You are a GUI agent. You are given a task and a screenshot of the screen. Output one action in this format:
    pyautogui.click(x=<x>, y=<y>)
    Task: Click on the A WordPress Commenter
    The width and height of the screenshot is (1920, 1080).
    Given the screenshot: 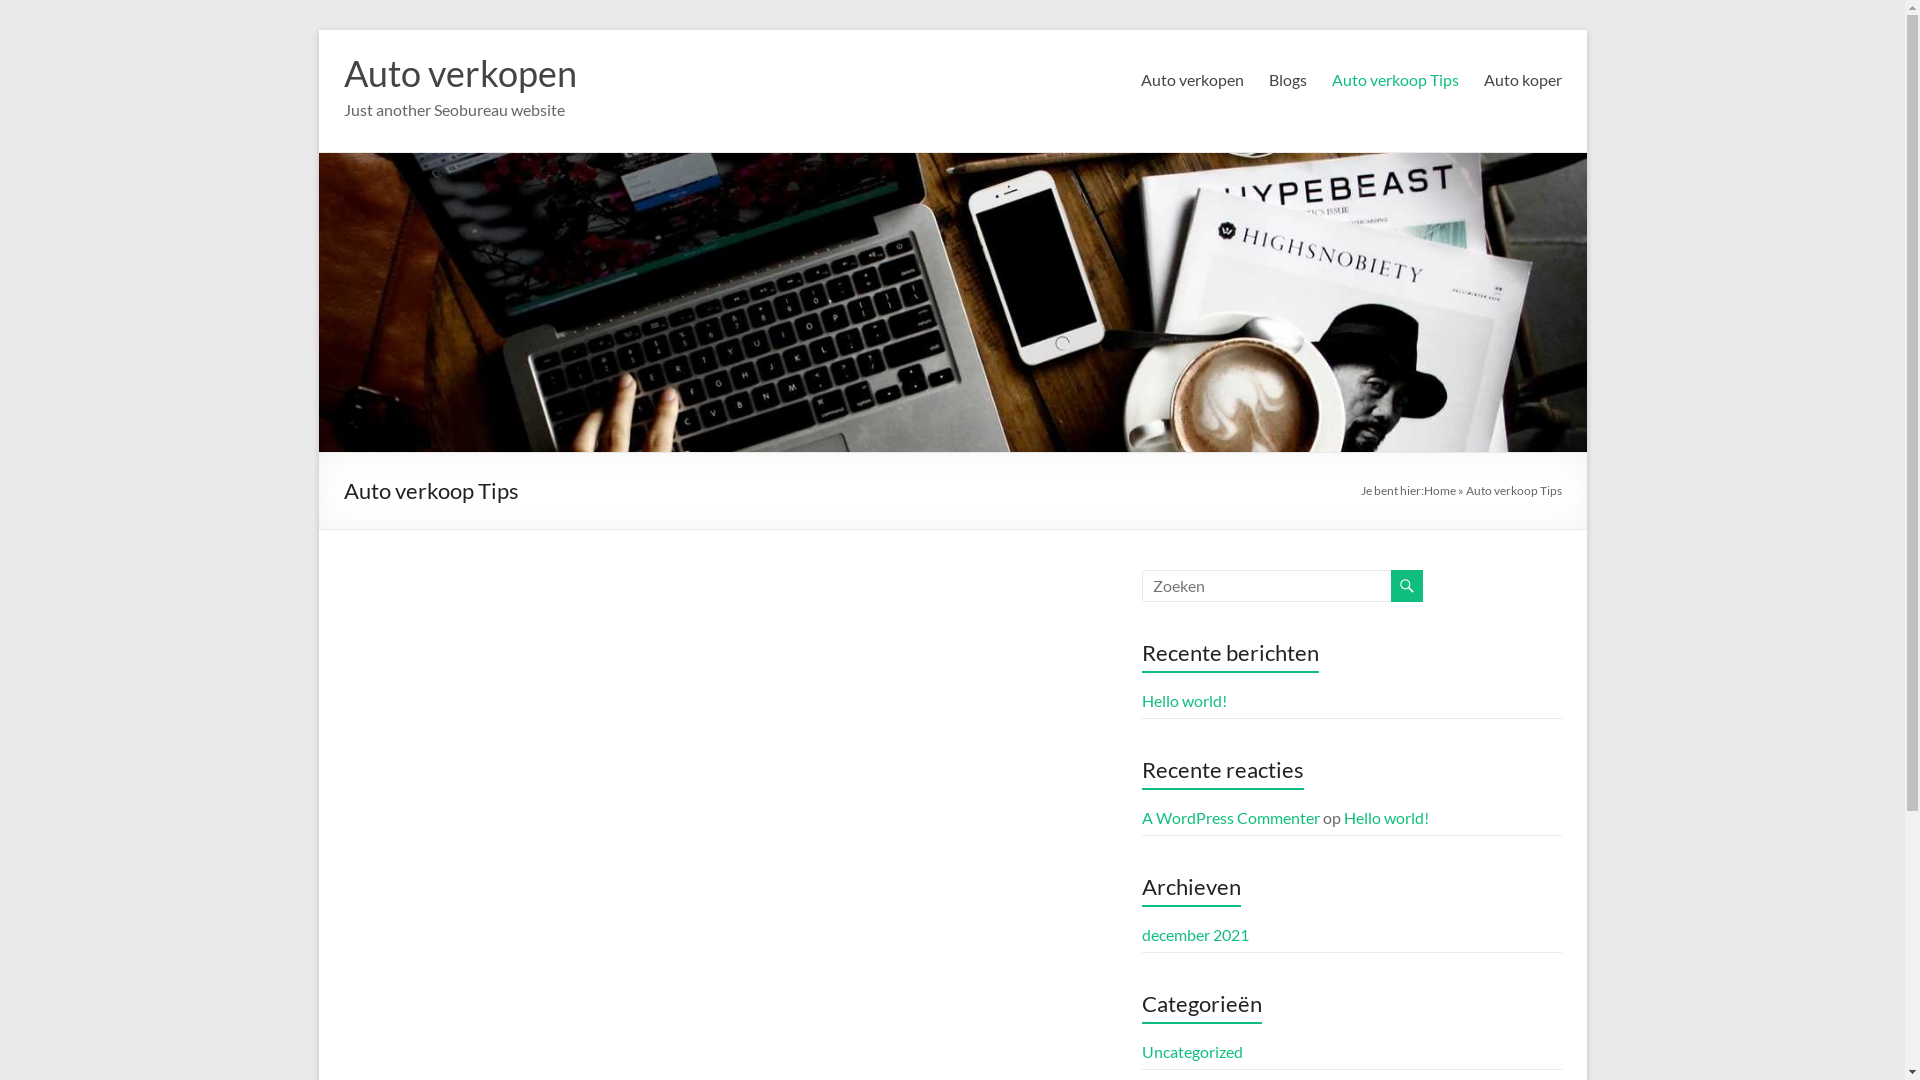 What is the action you would take?
    pyautogui.click(x=1231, y=818)
    